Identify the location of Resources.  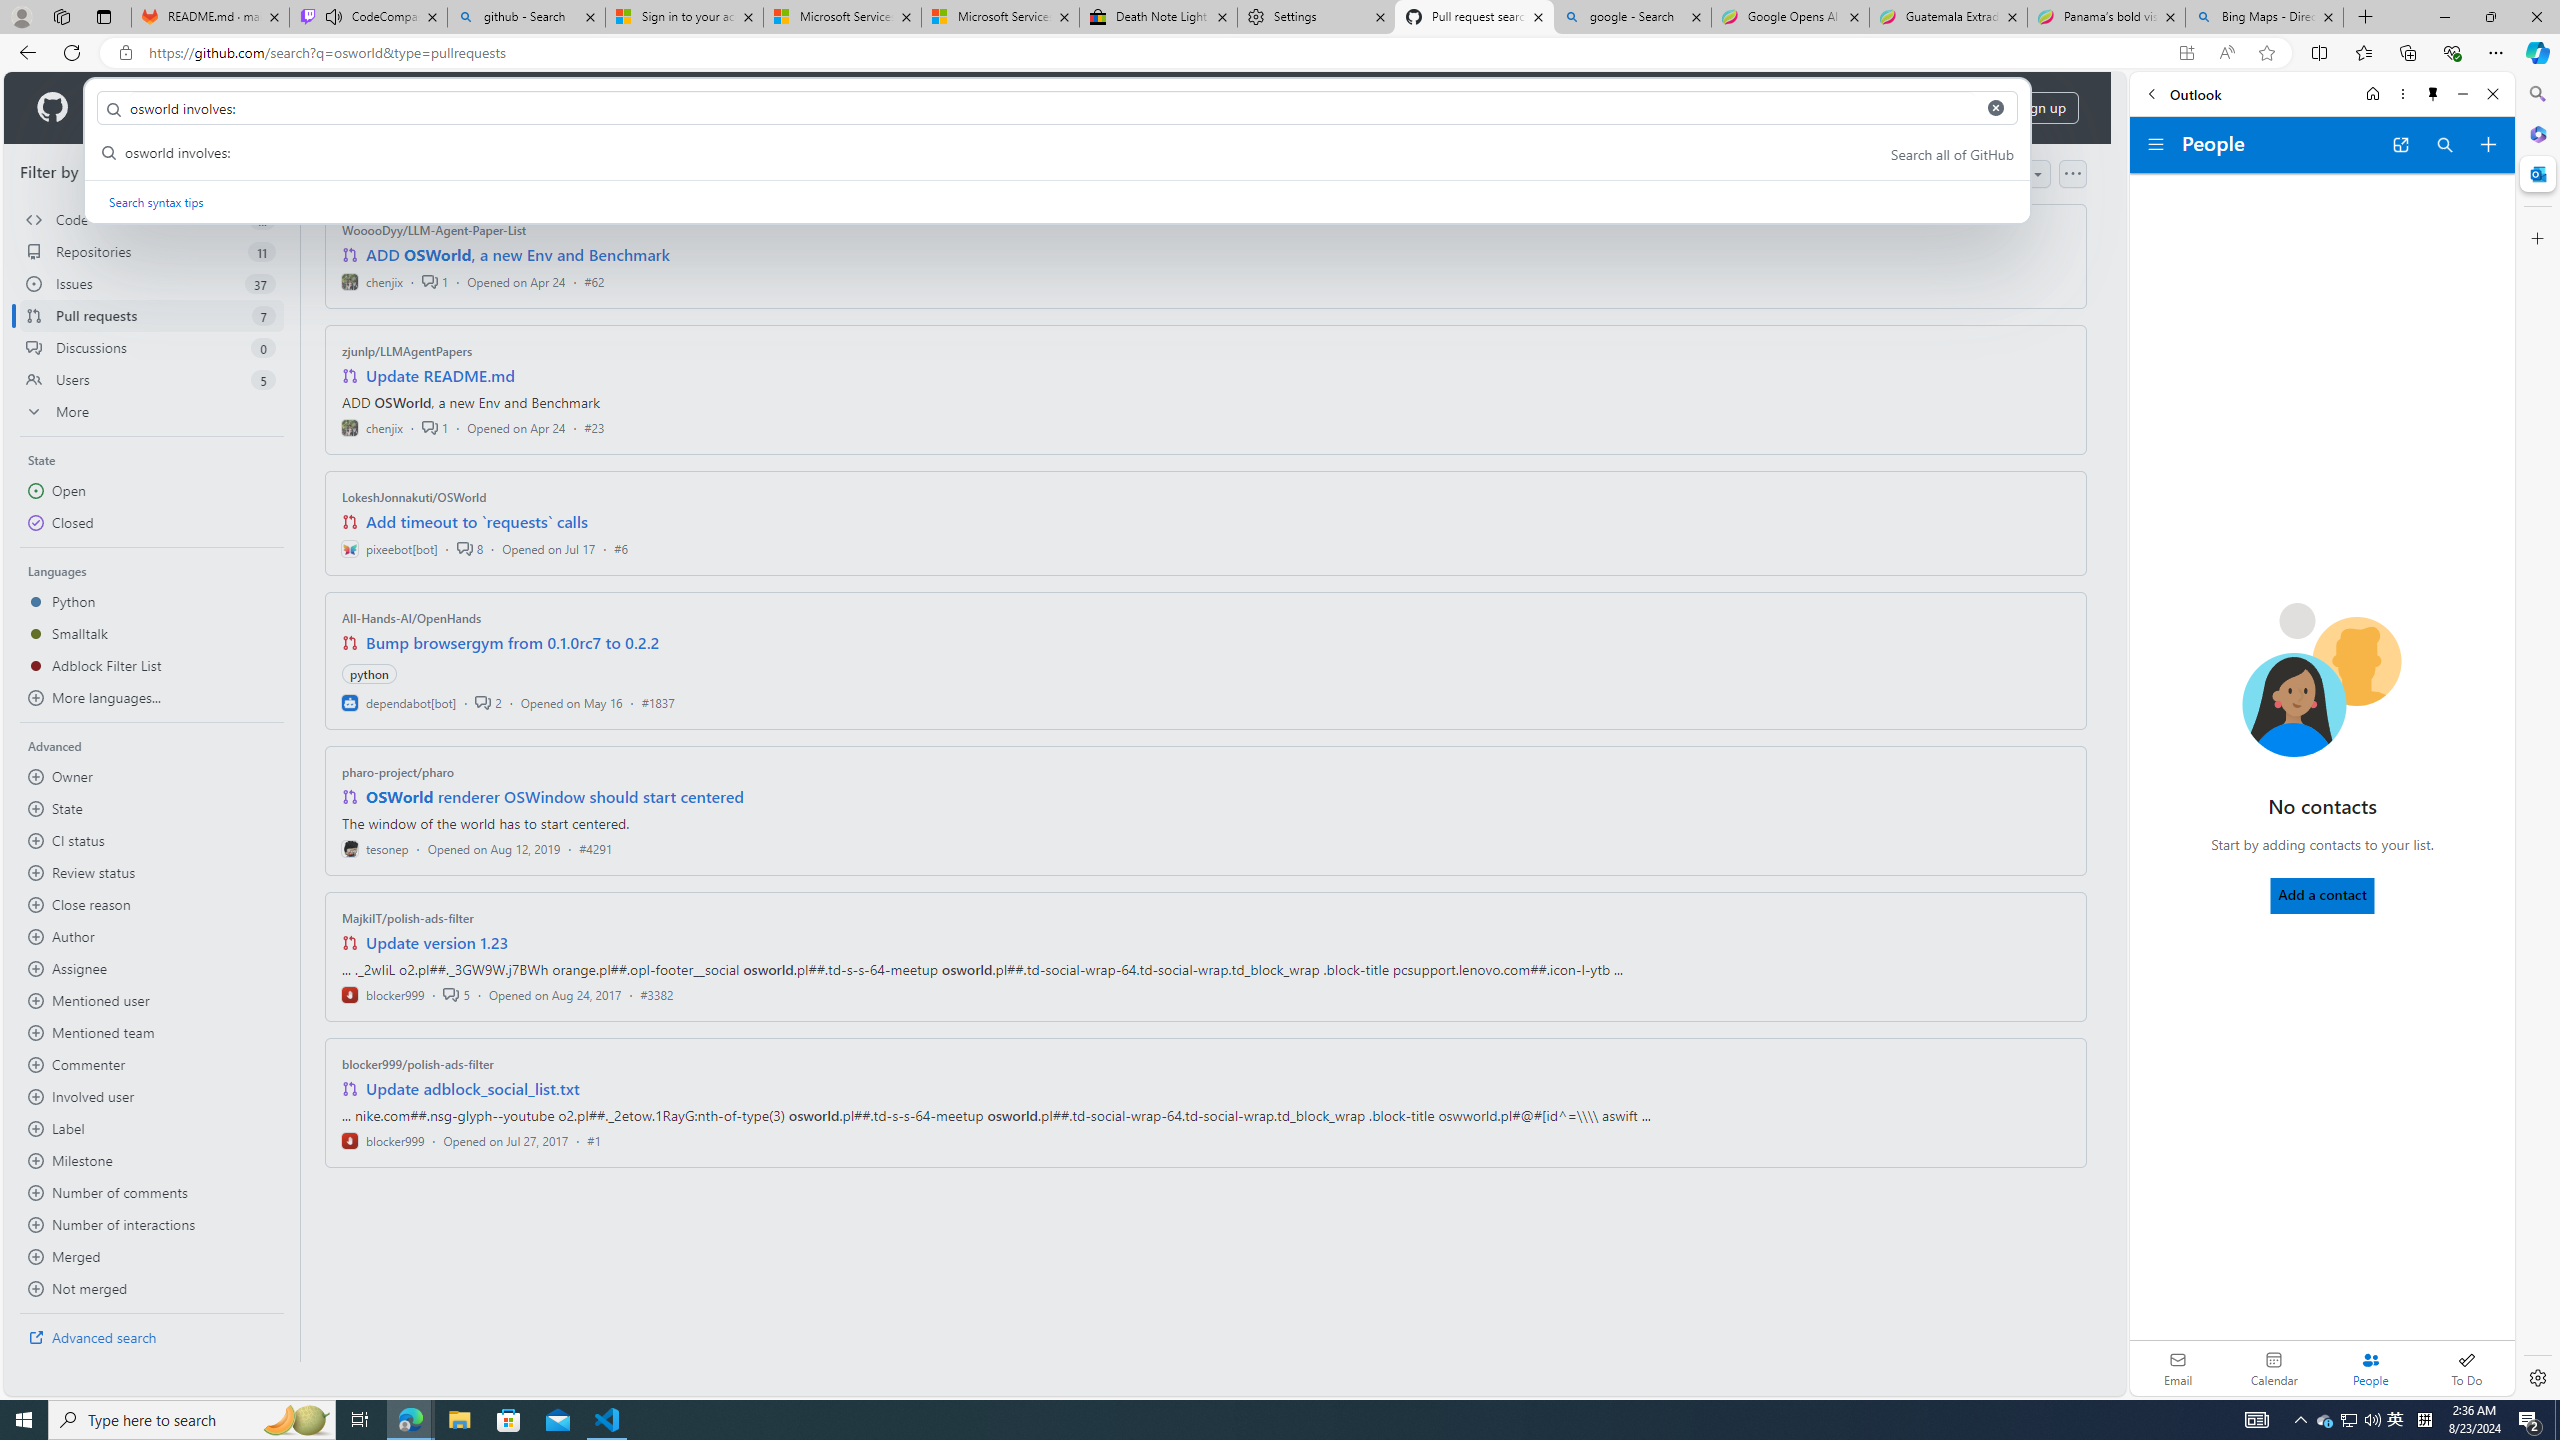
(330, 108).